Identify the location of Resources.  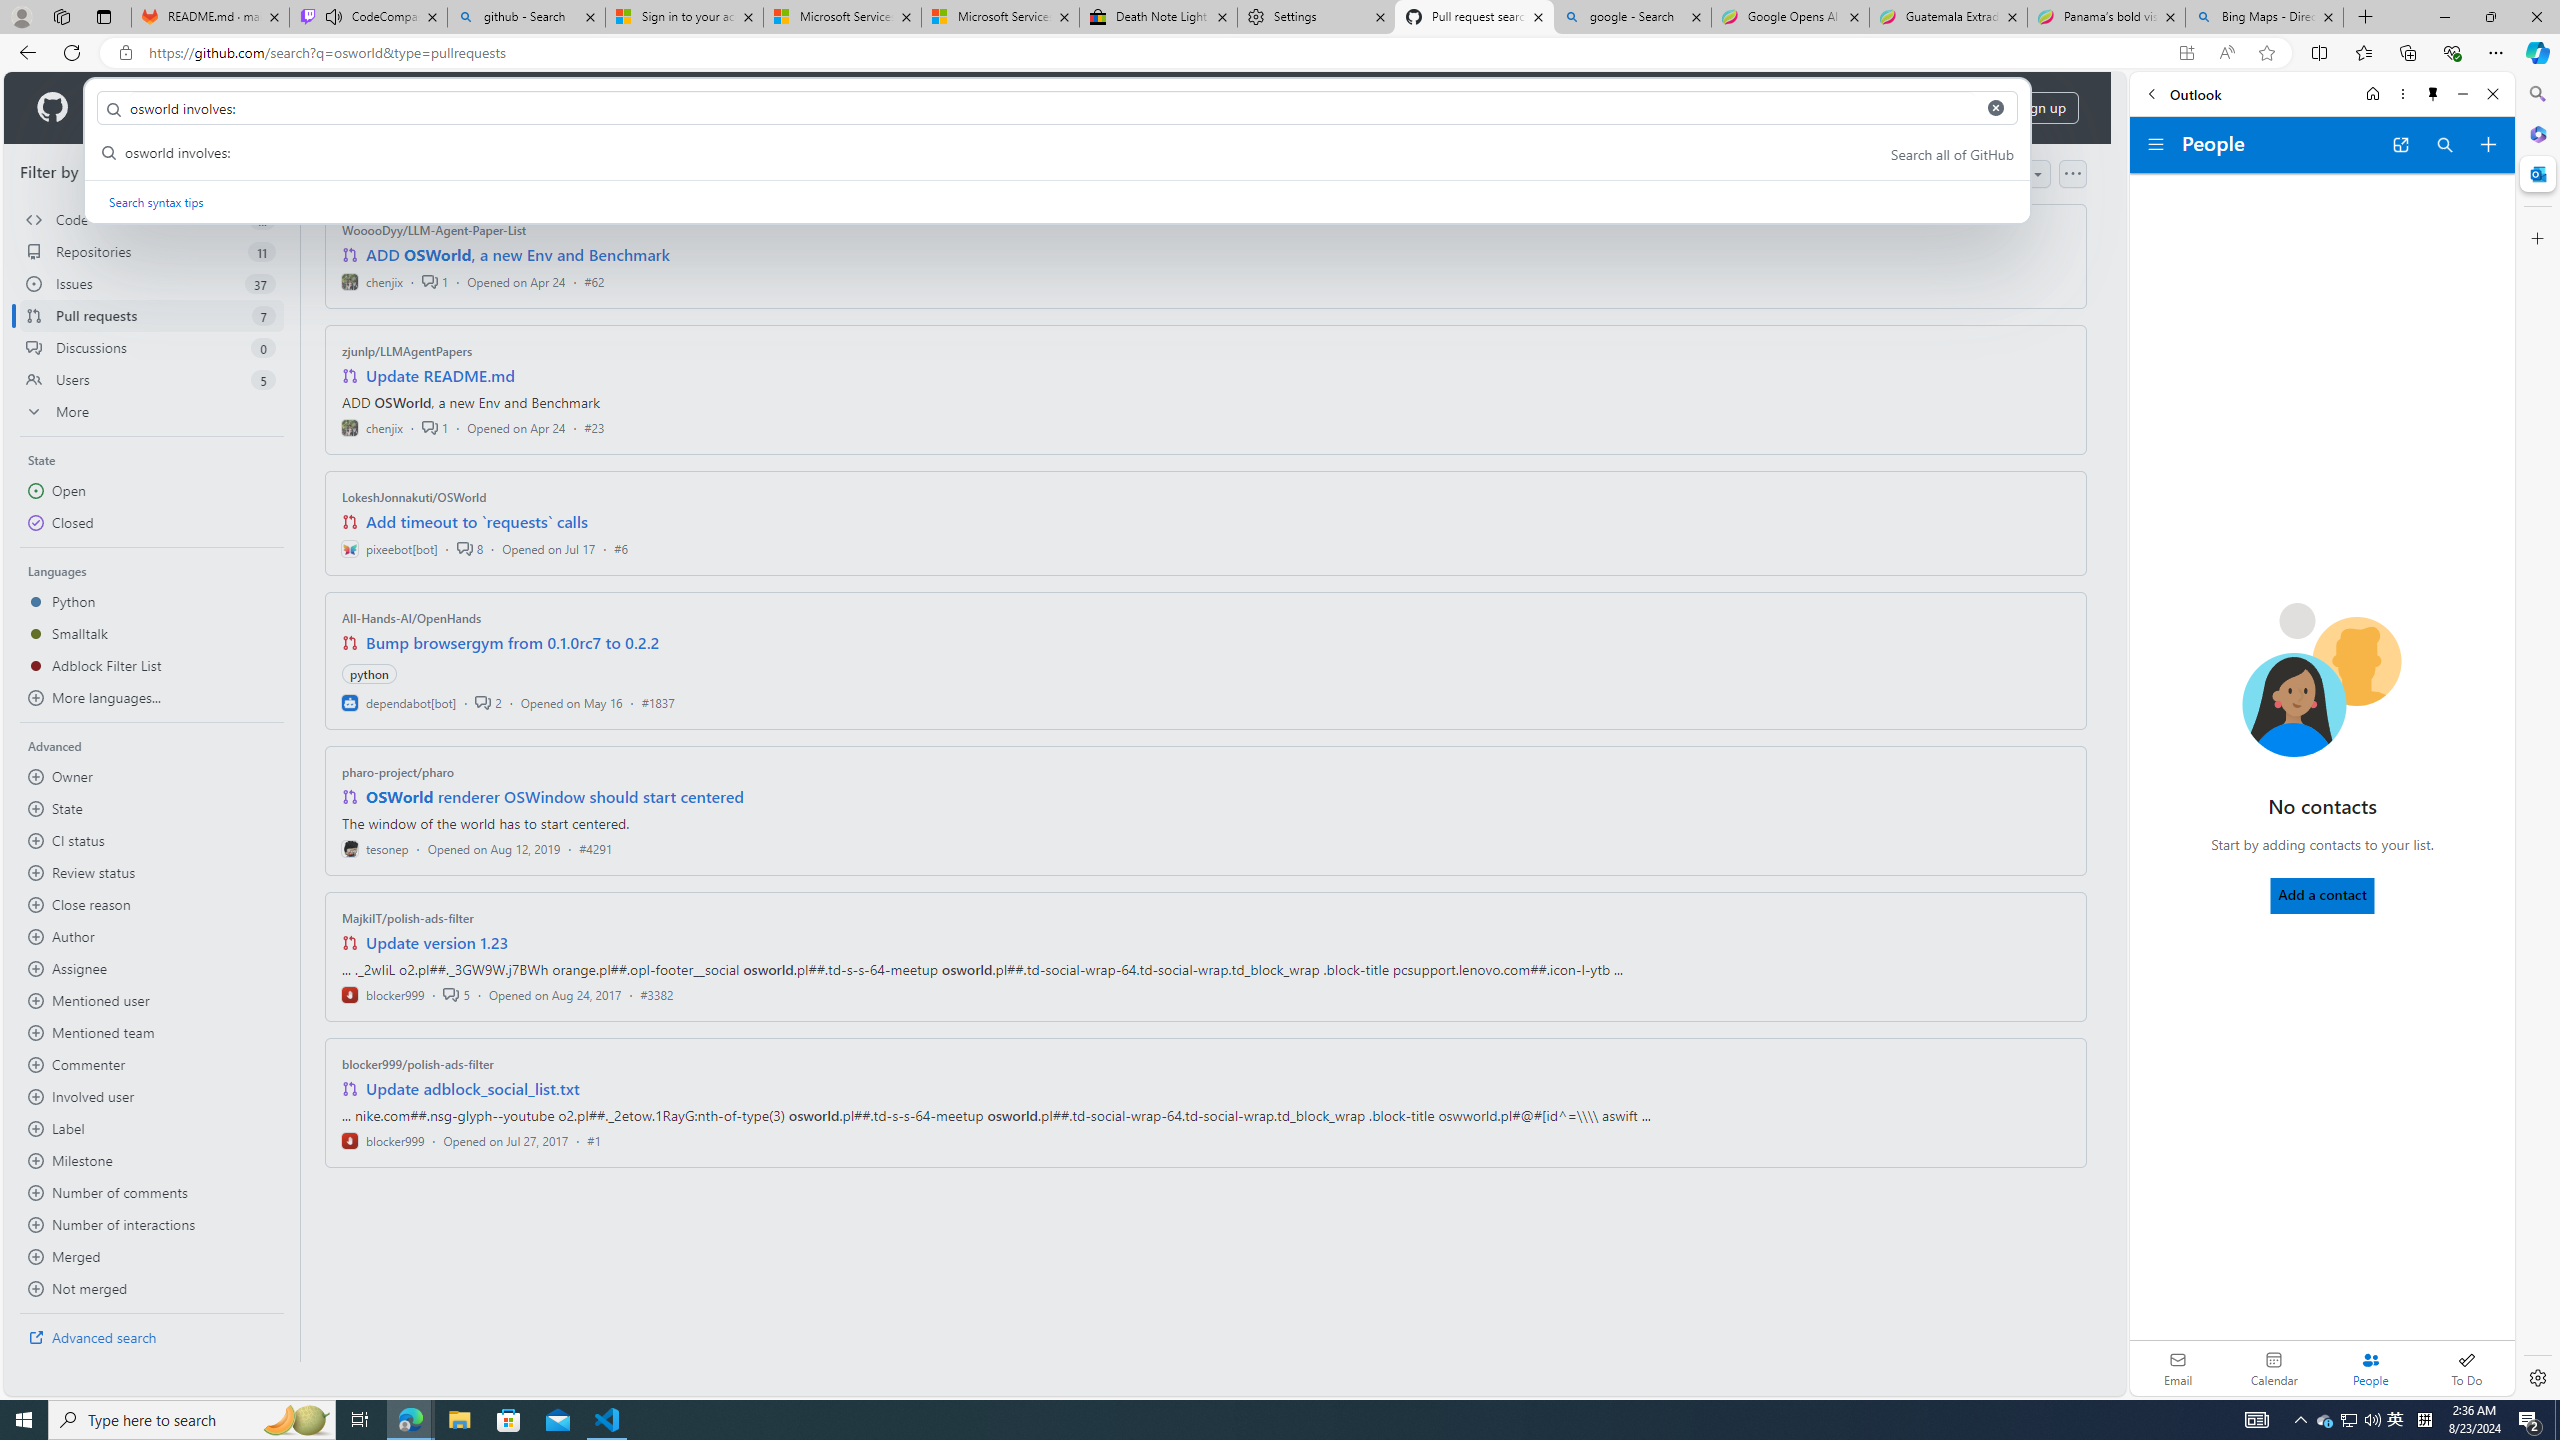
(330, 108).